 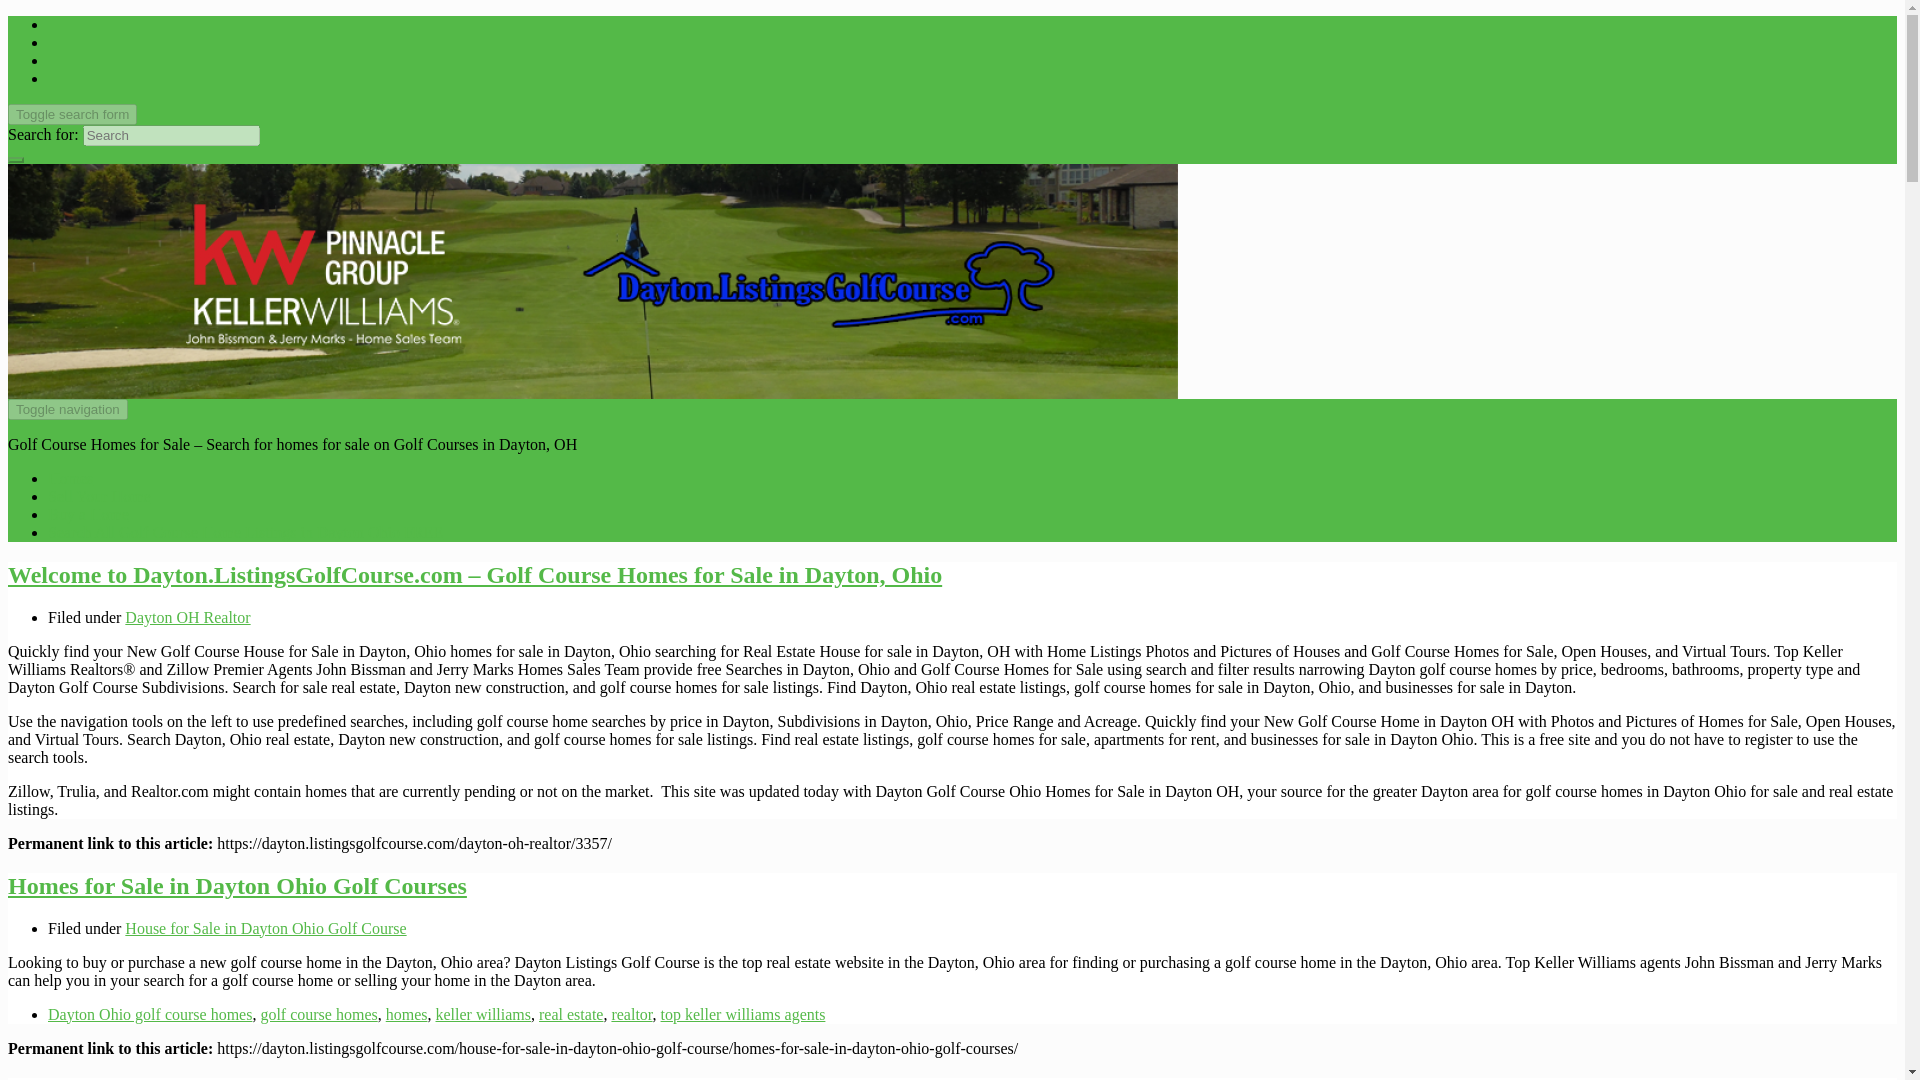 What do you see at coordinates (246, 532) in the screenshot?
I see `Search All Golf Course Home Listings in Dayton Ohio FREE` at bounding box center [246, 532].